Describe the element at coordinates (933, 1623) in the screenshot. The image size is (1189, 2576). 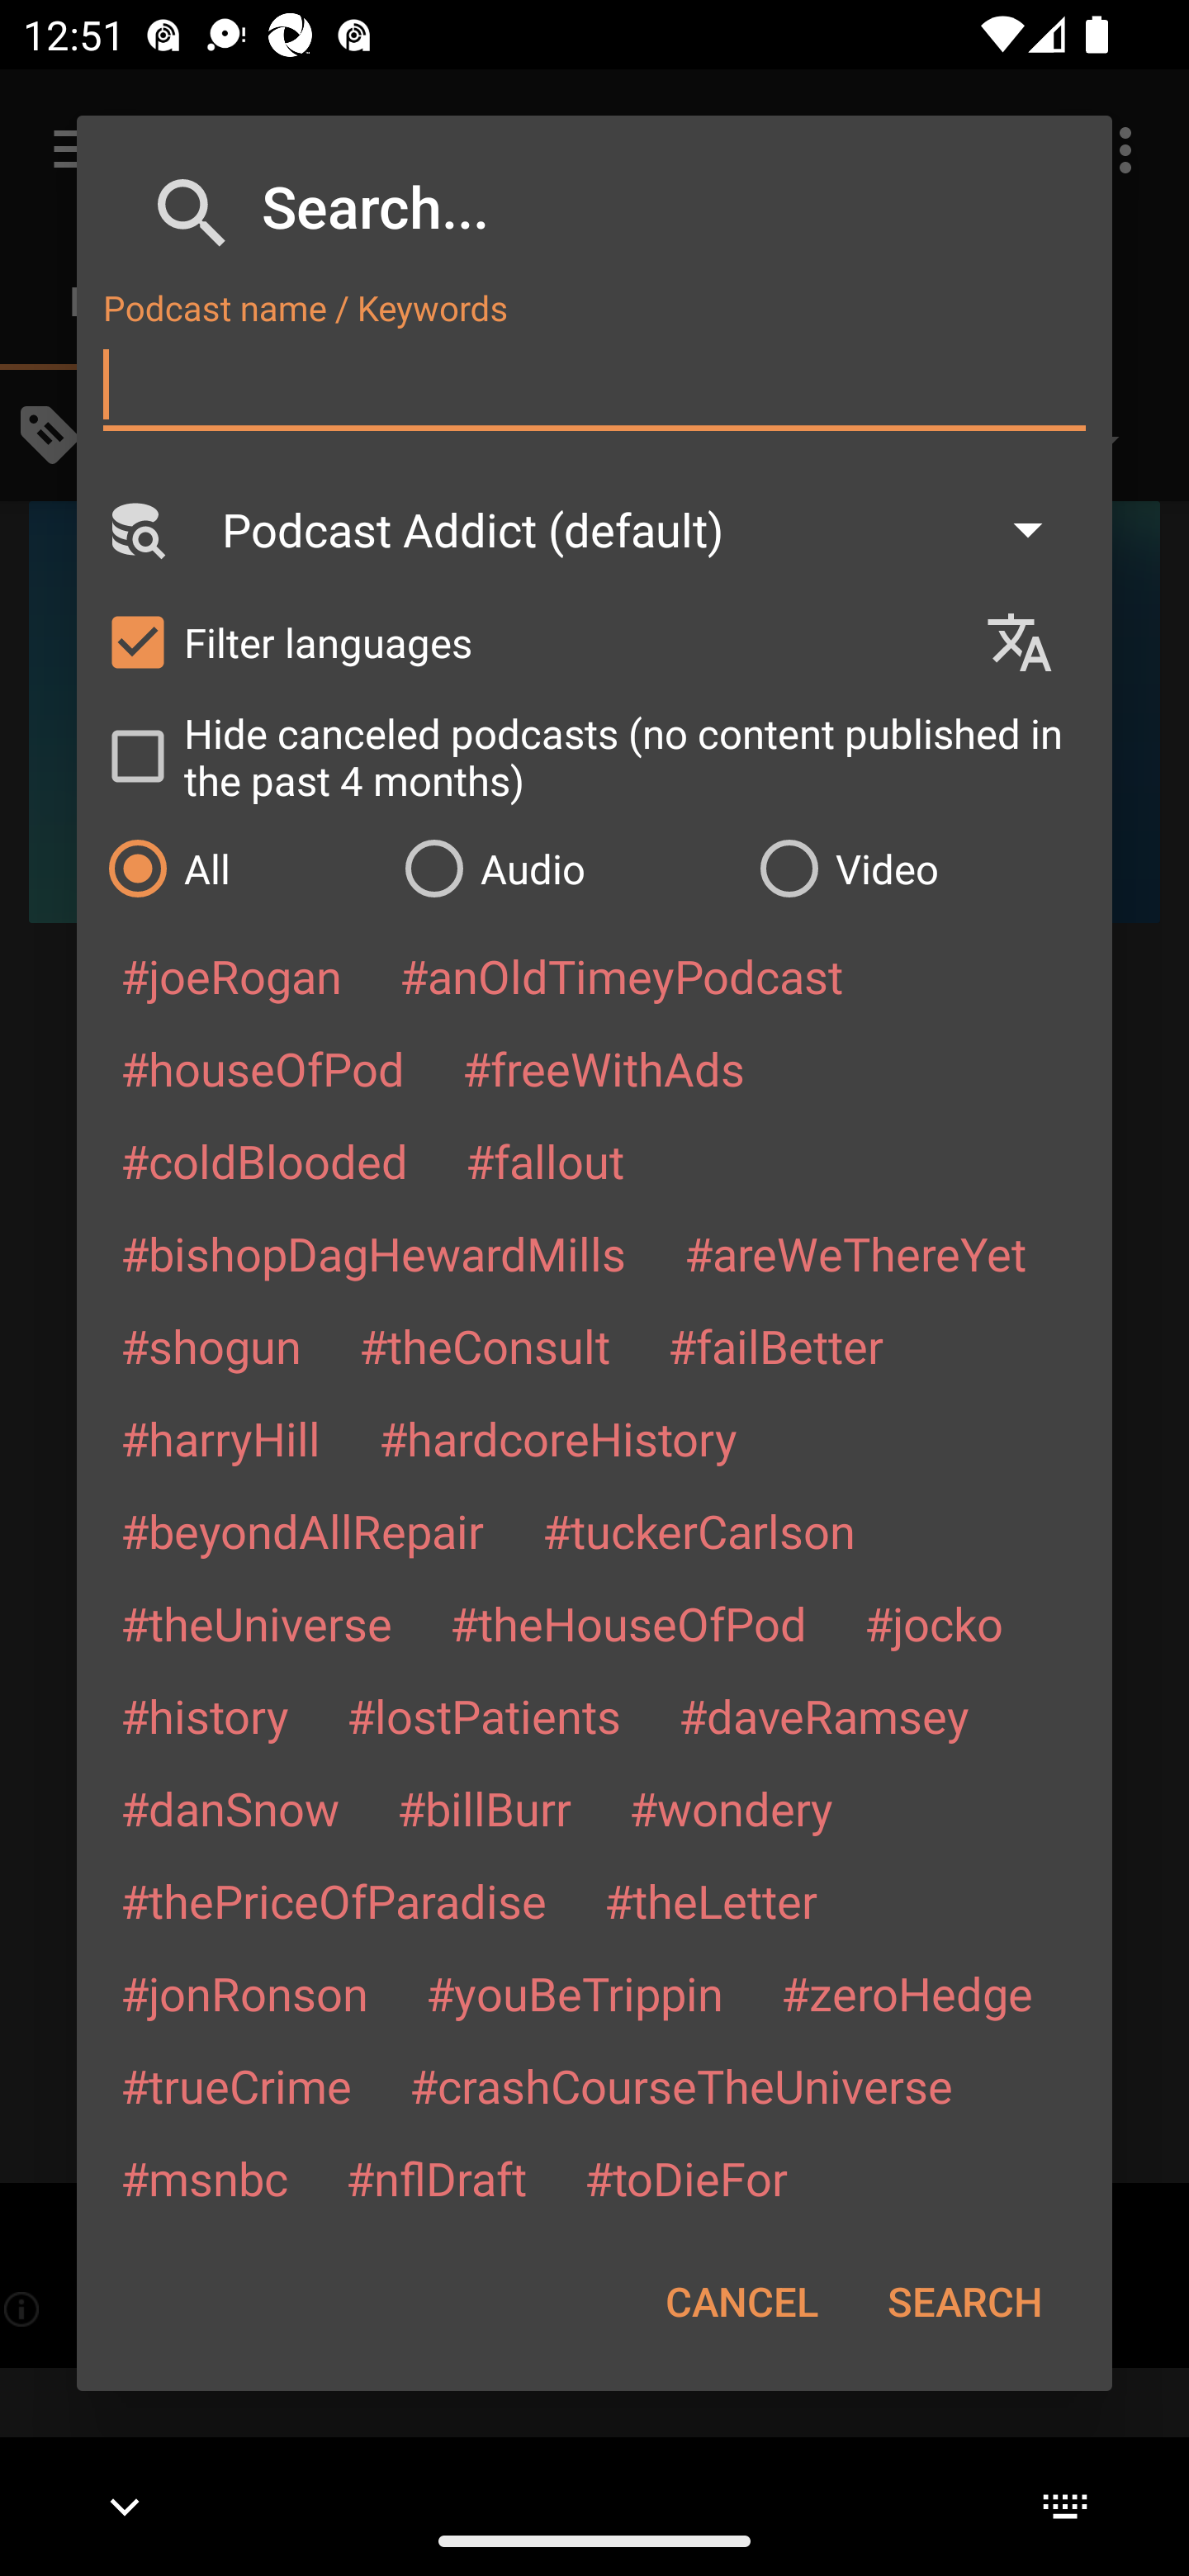
I see `#jocko` at that location.